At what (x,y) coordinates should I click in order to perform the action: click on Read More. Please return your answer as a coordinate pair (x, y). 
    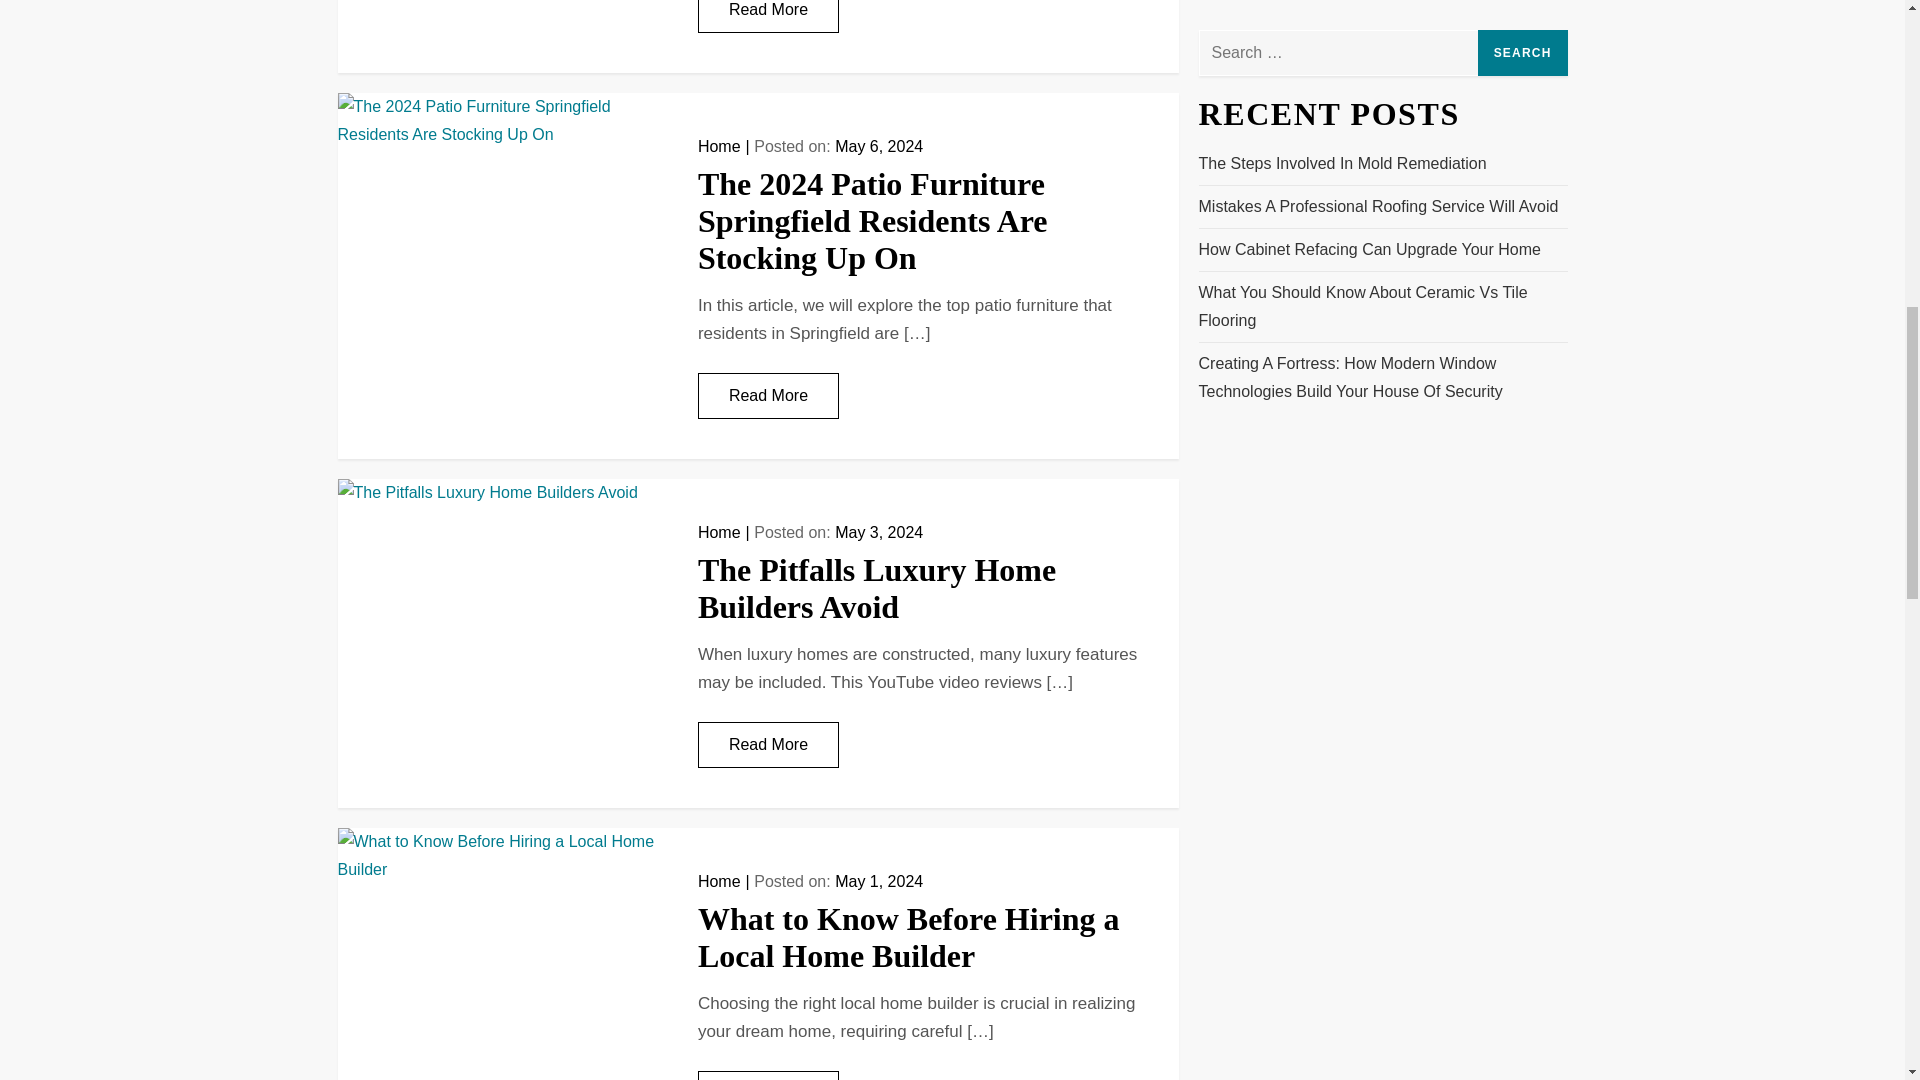
    Looking at the image, I should click on (768, 16).